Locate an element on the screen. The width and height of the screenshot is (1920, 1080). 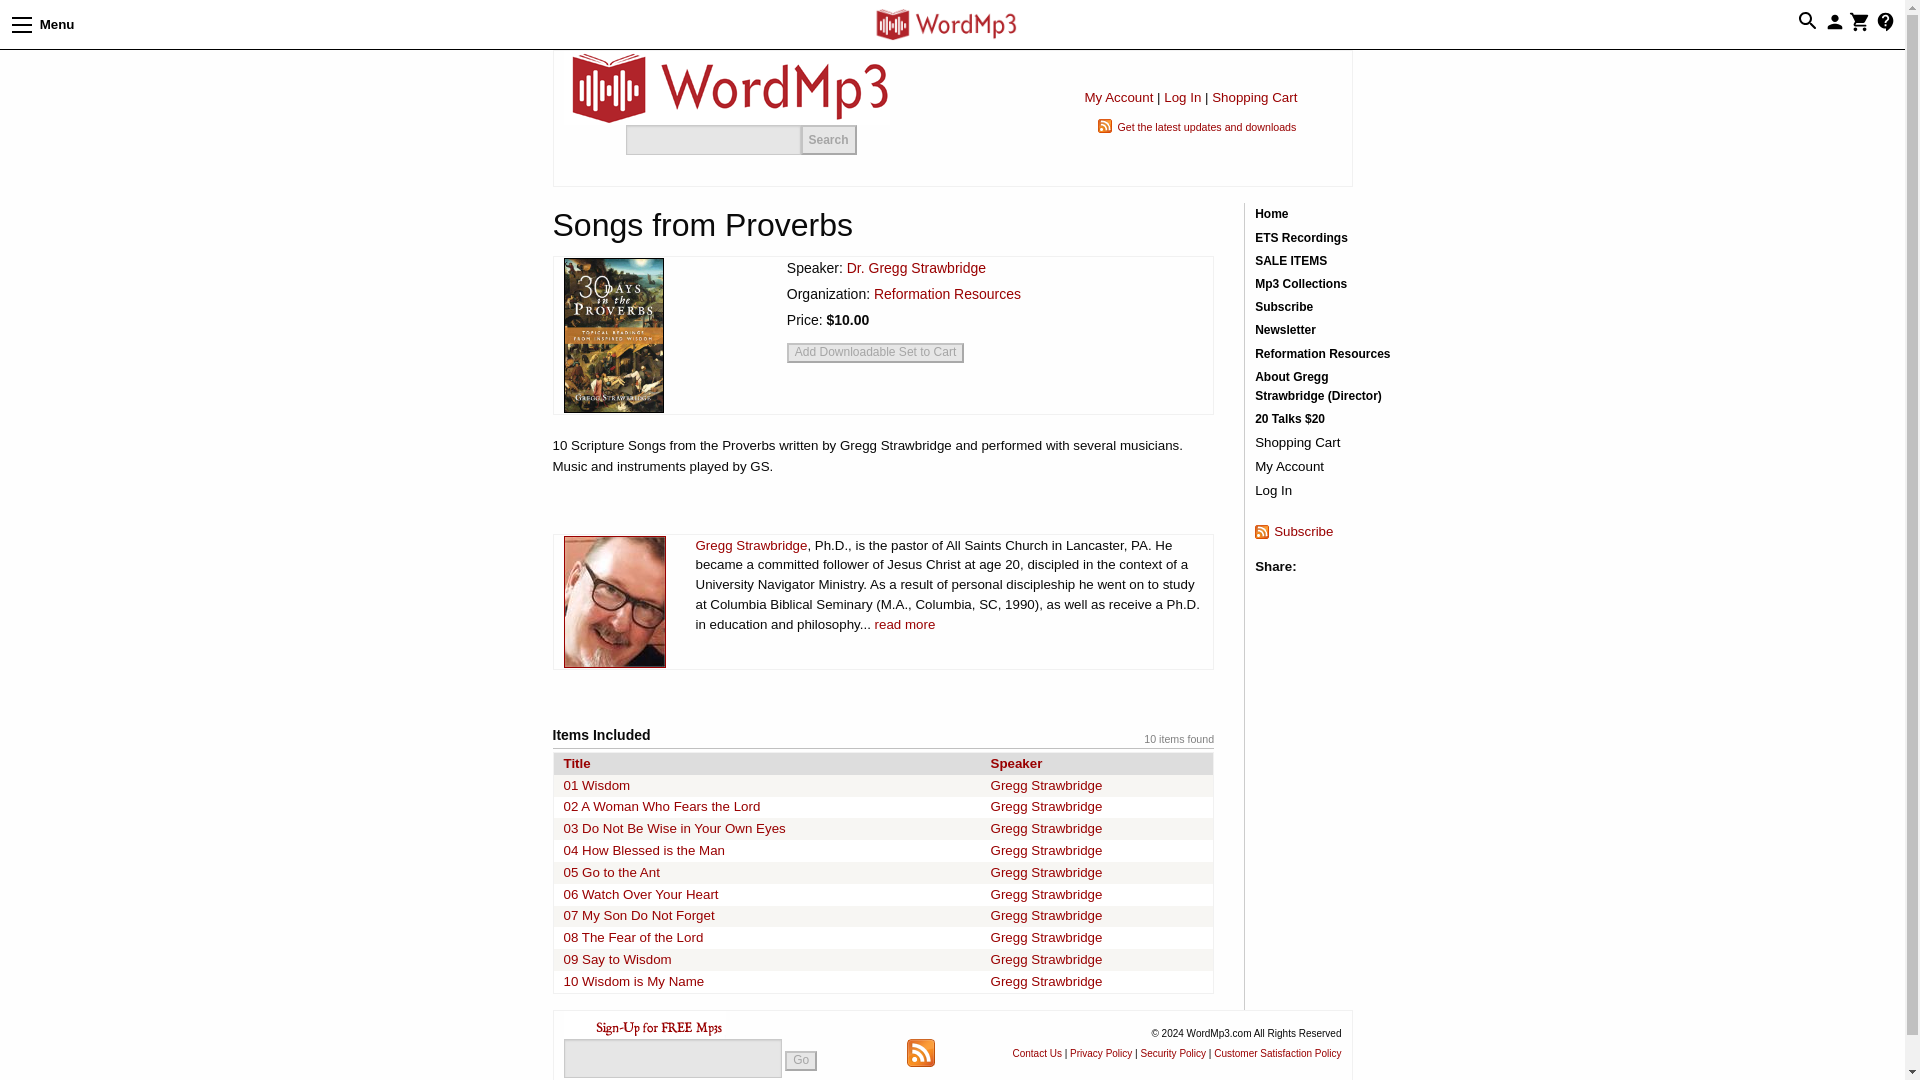
Log In is located at coordinates (1182, 96).